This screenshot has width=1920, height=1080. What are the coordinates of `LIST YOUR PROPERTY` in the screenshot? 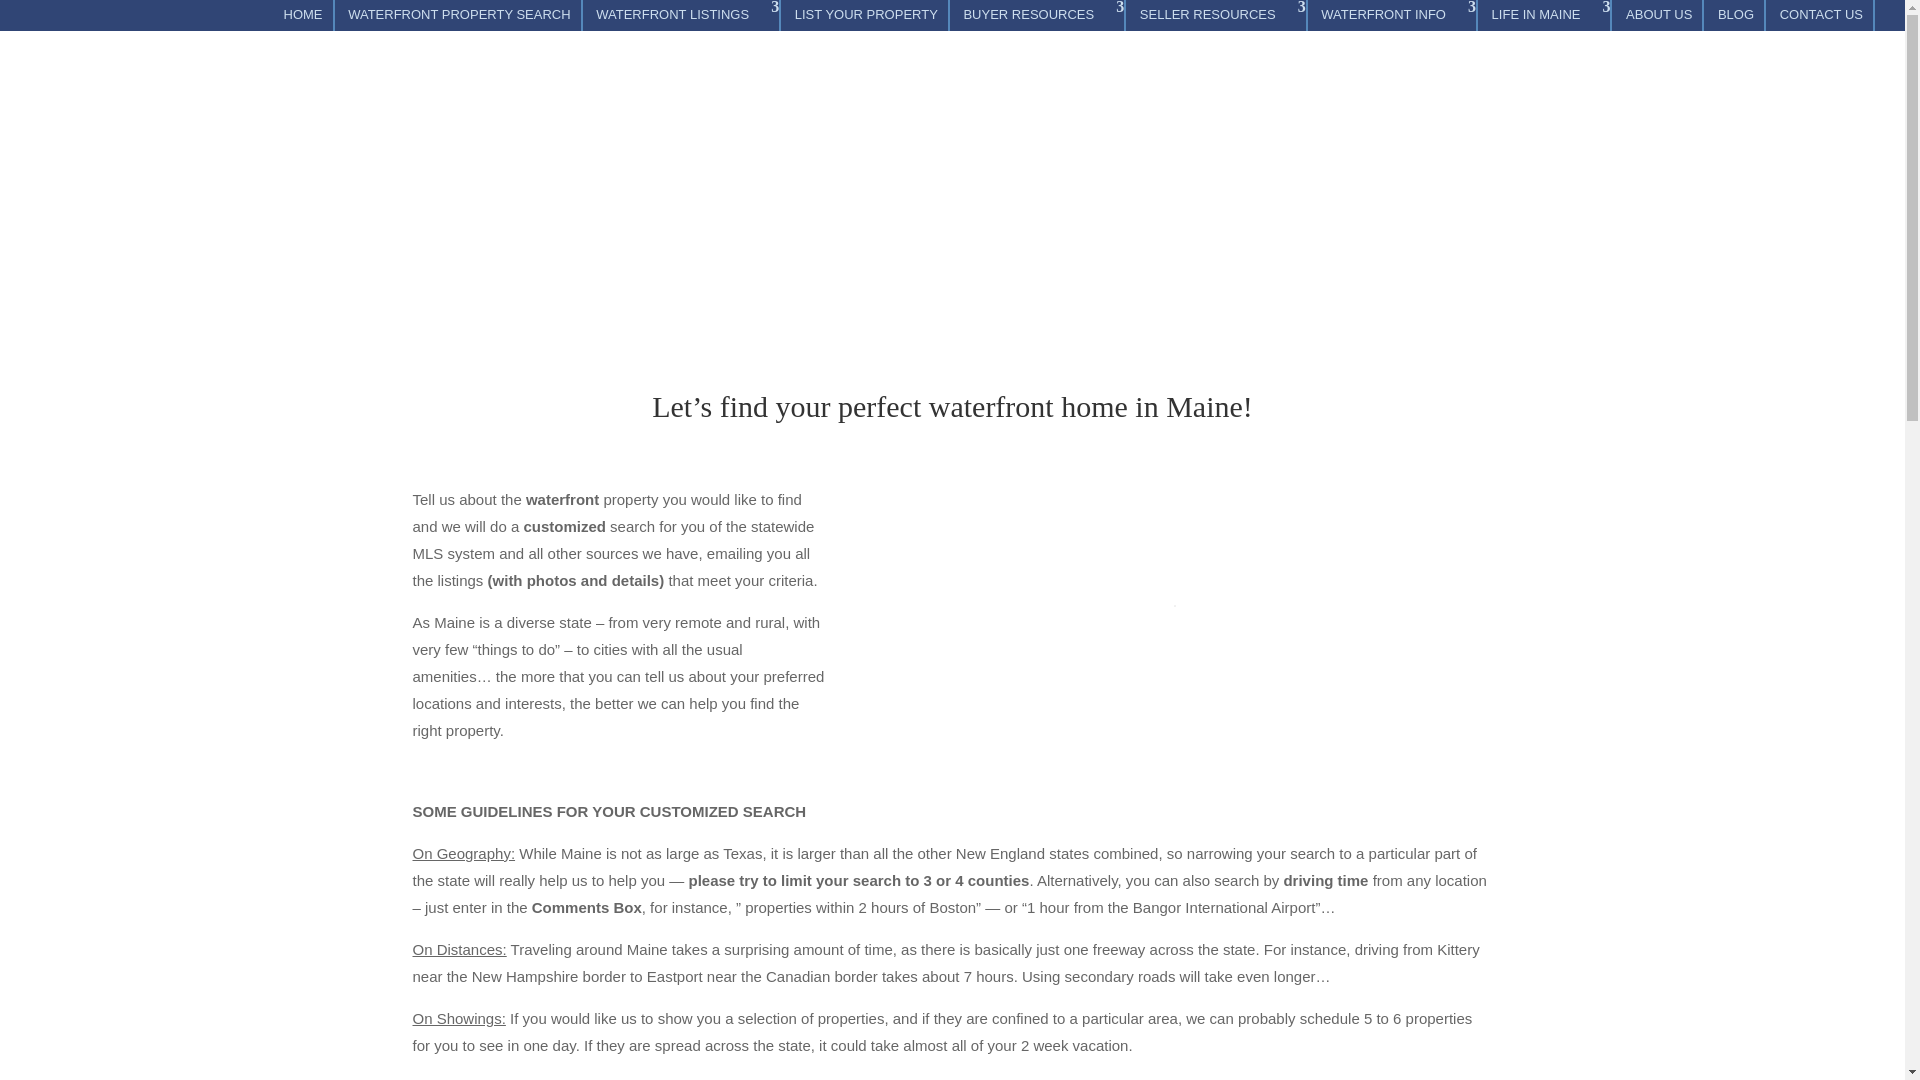 It's located at (866, 19).